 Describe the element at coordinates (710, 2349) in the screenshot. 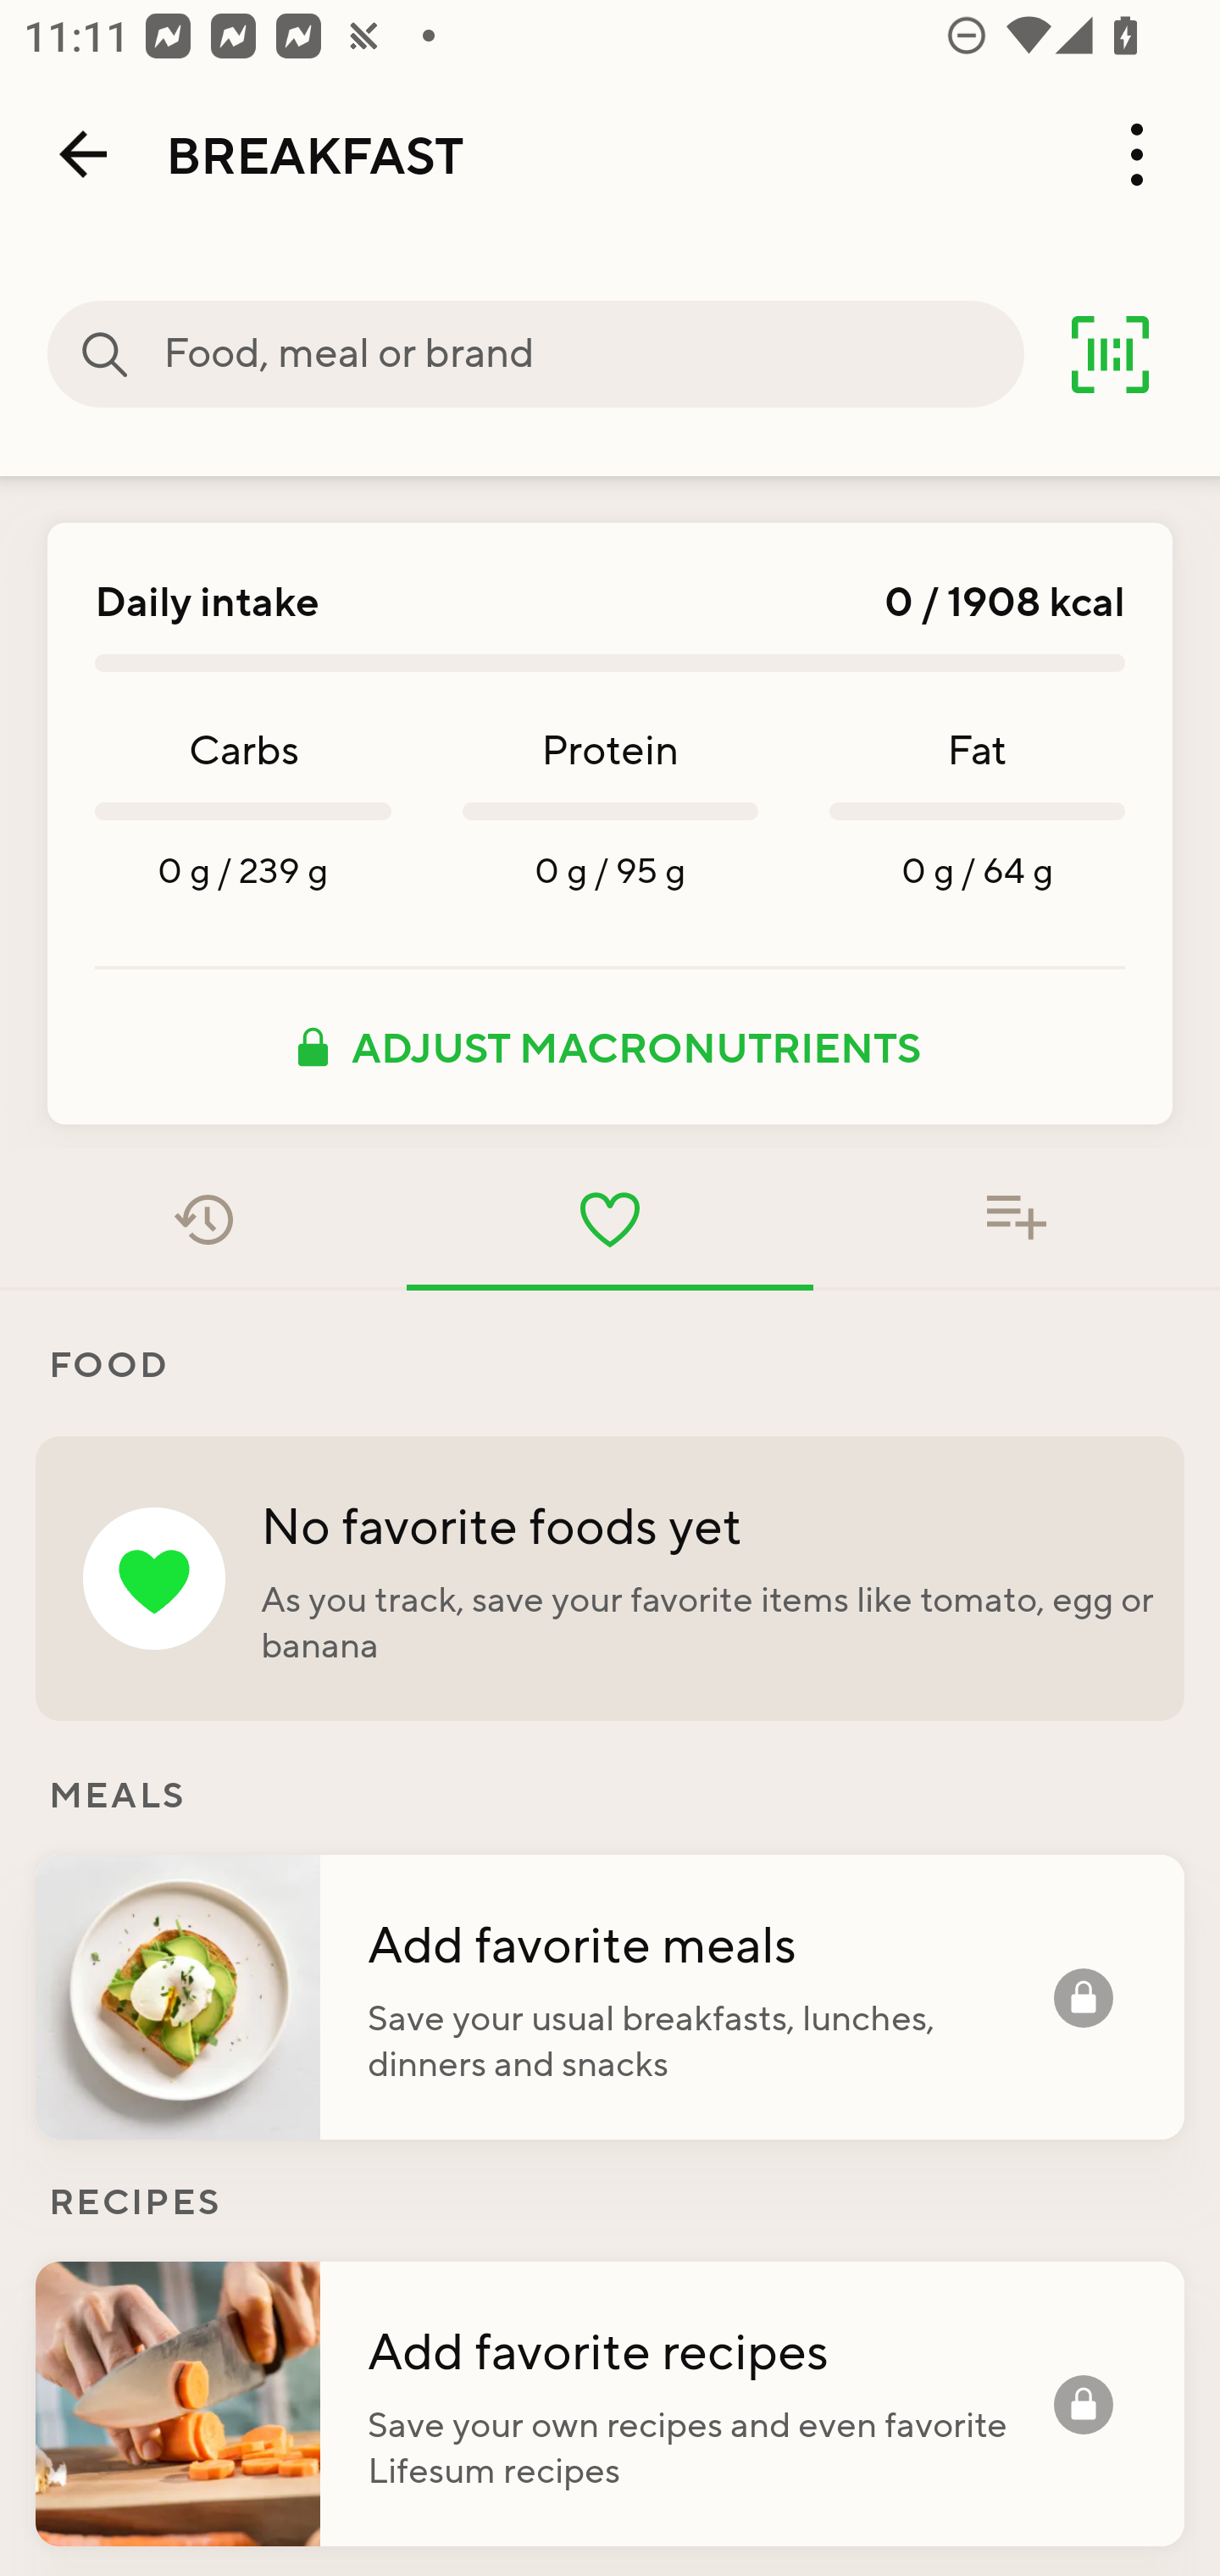

I see `Add favorite recipes` at that location.